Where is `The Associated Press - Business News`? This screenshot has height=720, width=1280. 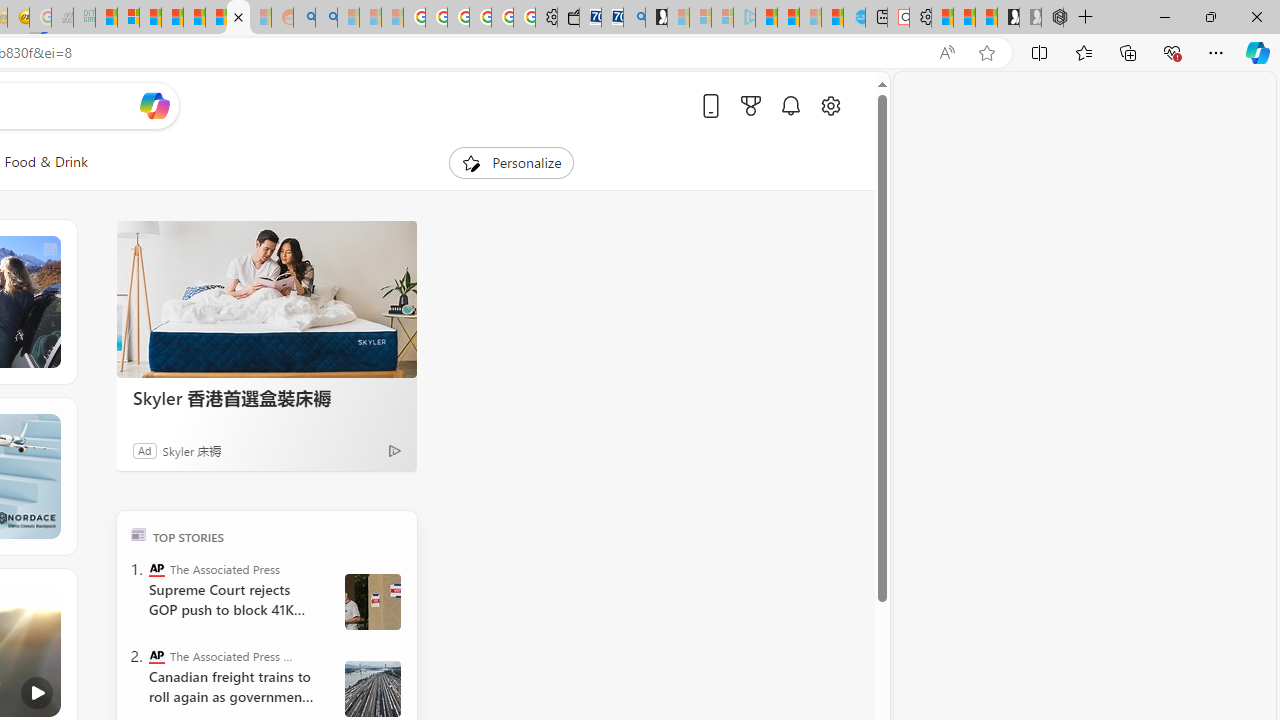
The Associated Press - Business News is located at coordinates (156, 656).